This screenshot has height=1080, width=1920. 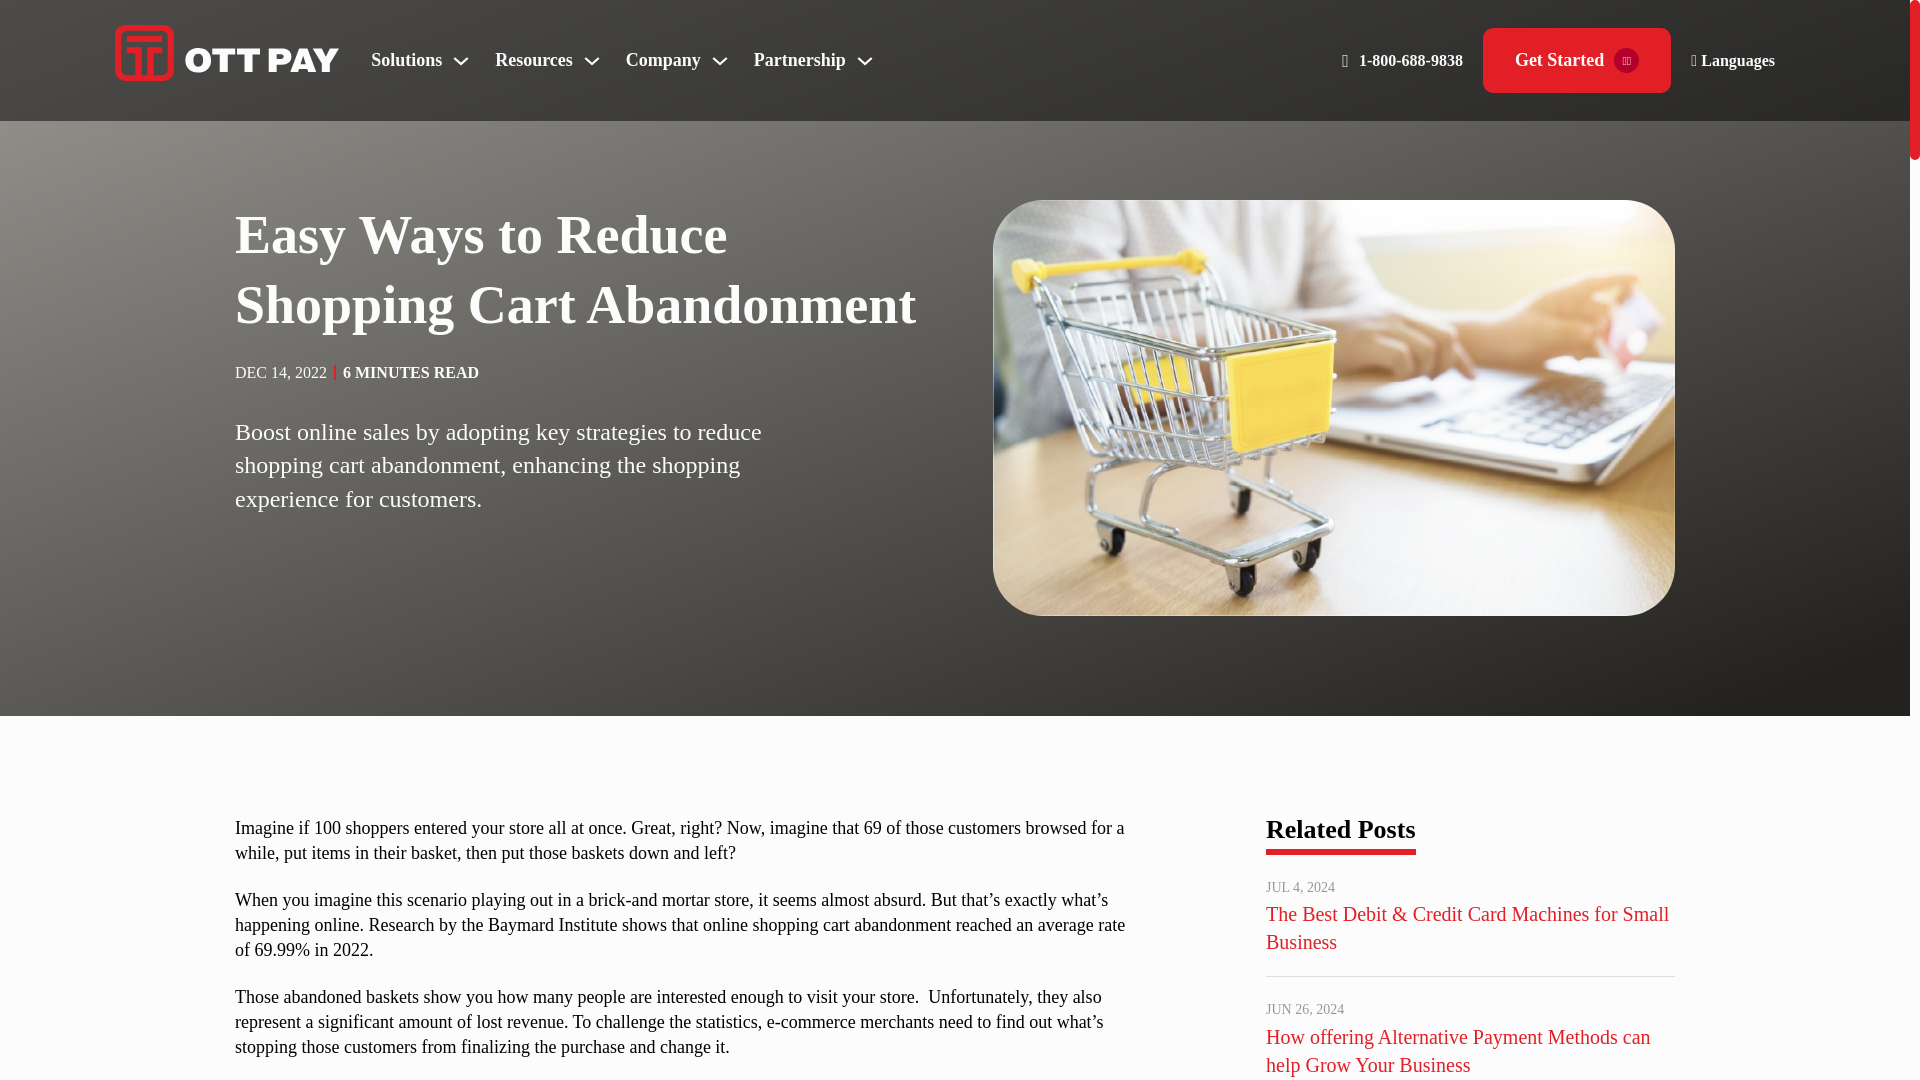 I want to click on Resources, so click(x=534, y=60).